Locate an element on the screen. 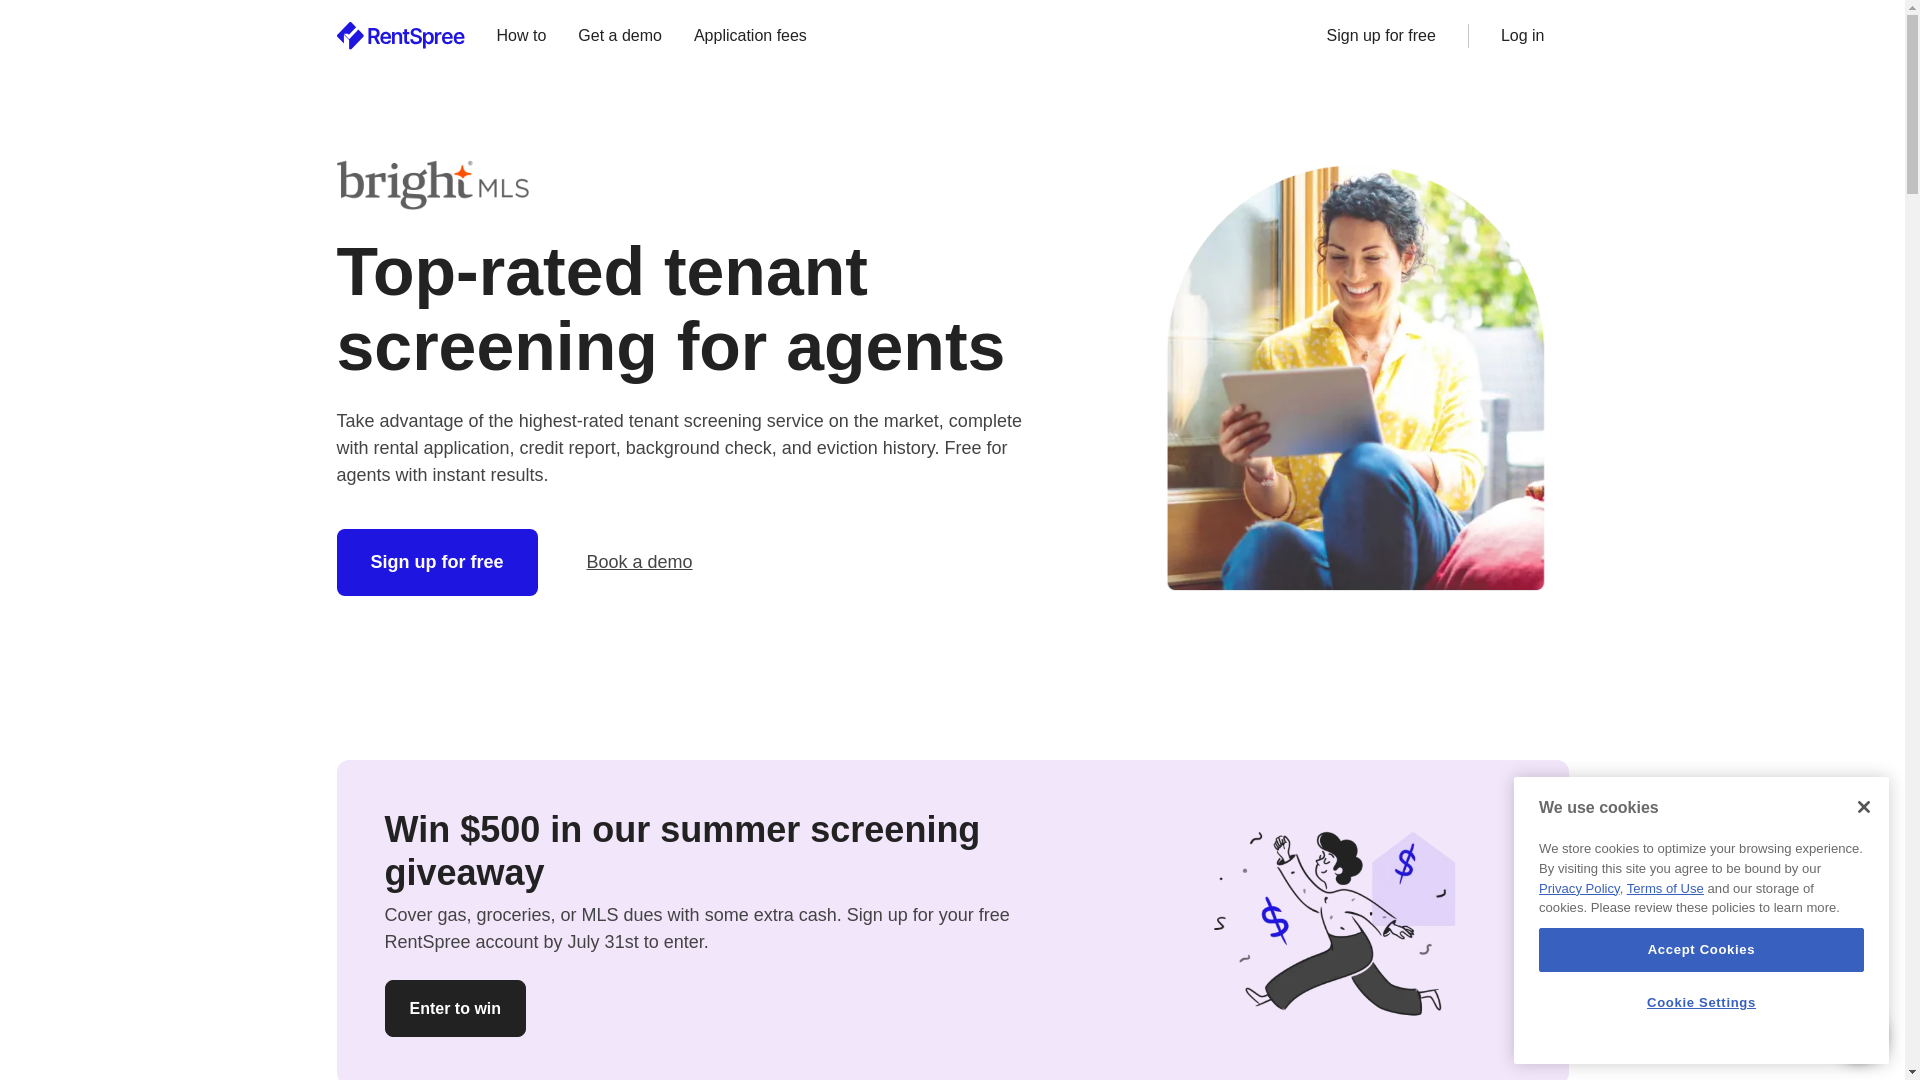 This screenshot has height=1080, width=1920. Get a demo is located at coordinates (620, 36).